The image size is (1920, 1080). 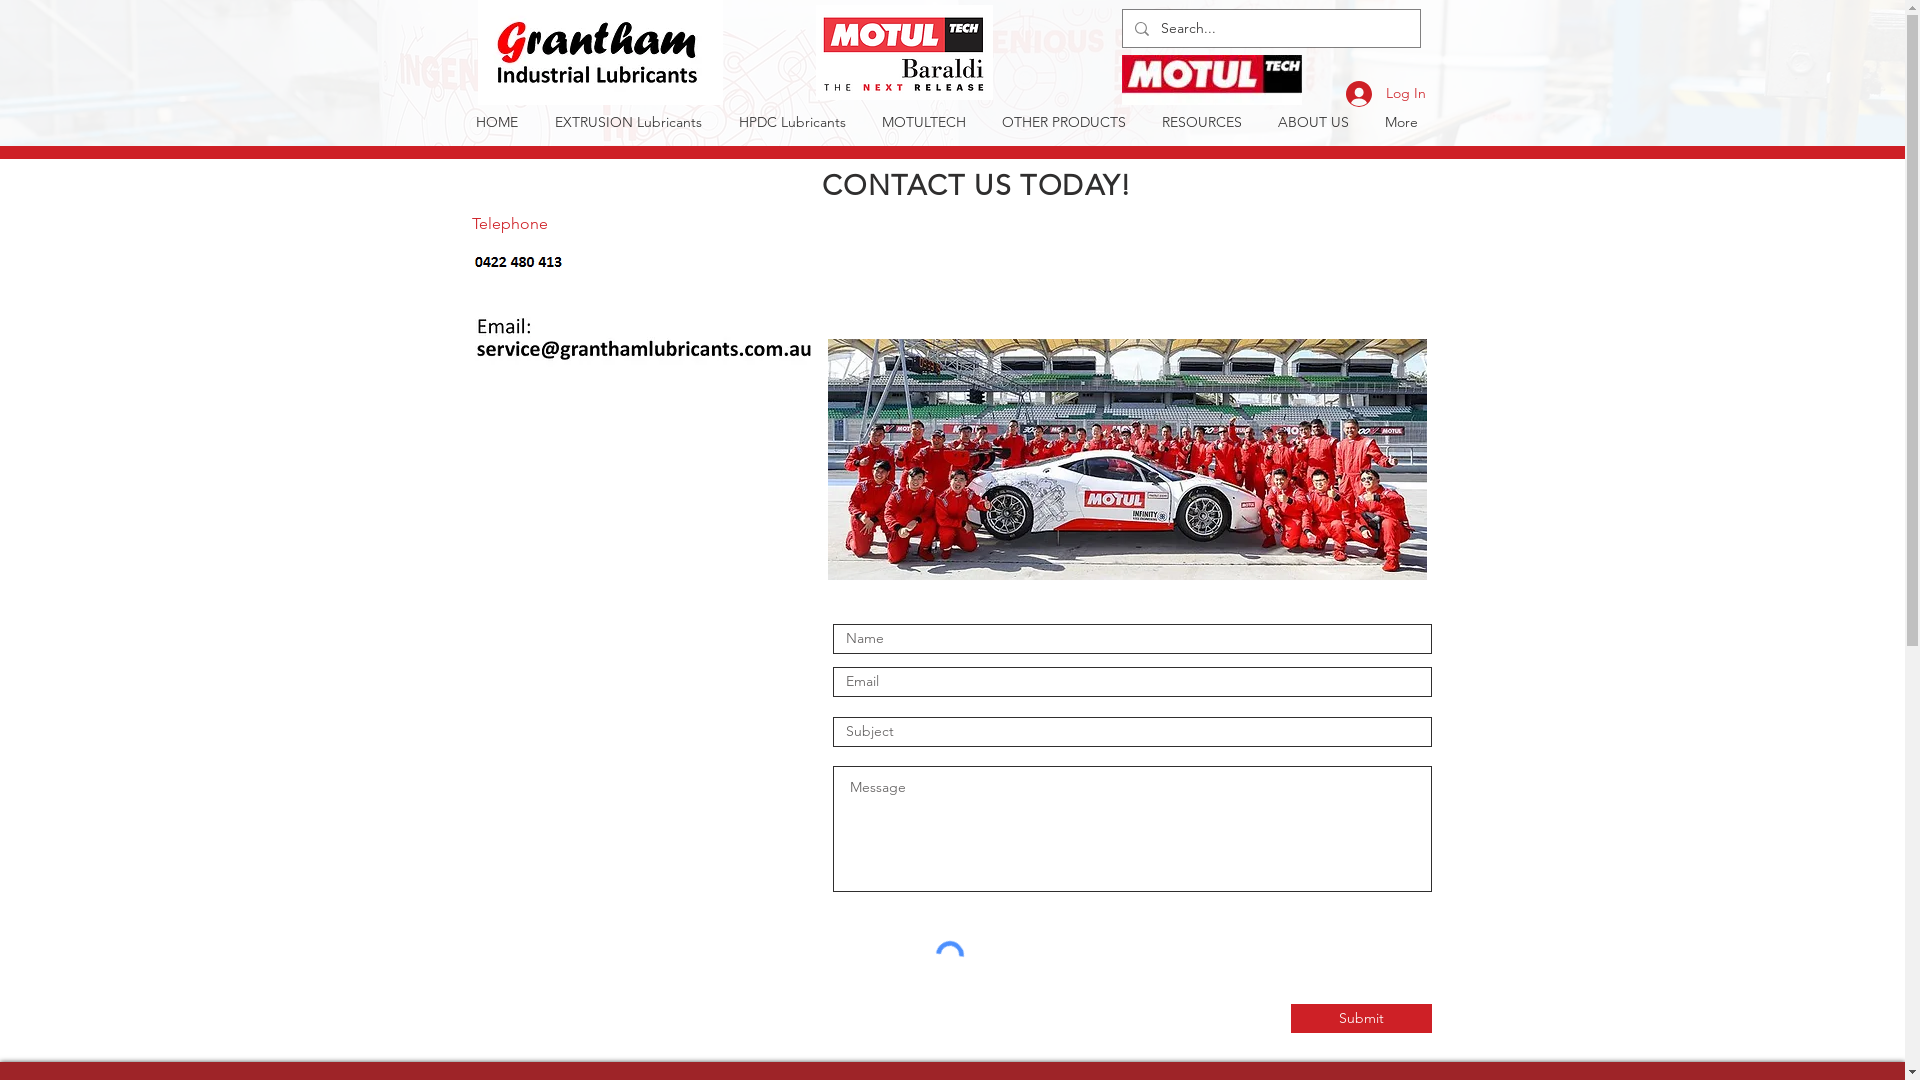 I want to click on MOTULTECH, so click(x=924, y=122).